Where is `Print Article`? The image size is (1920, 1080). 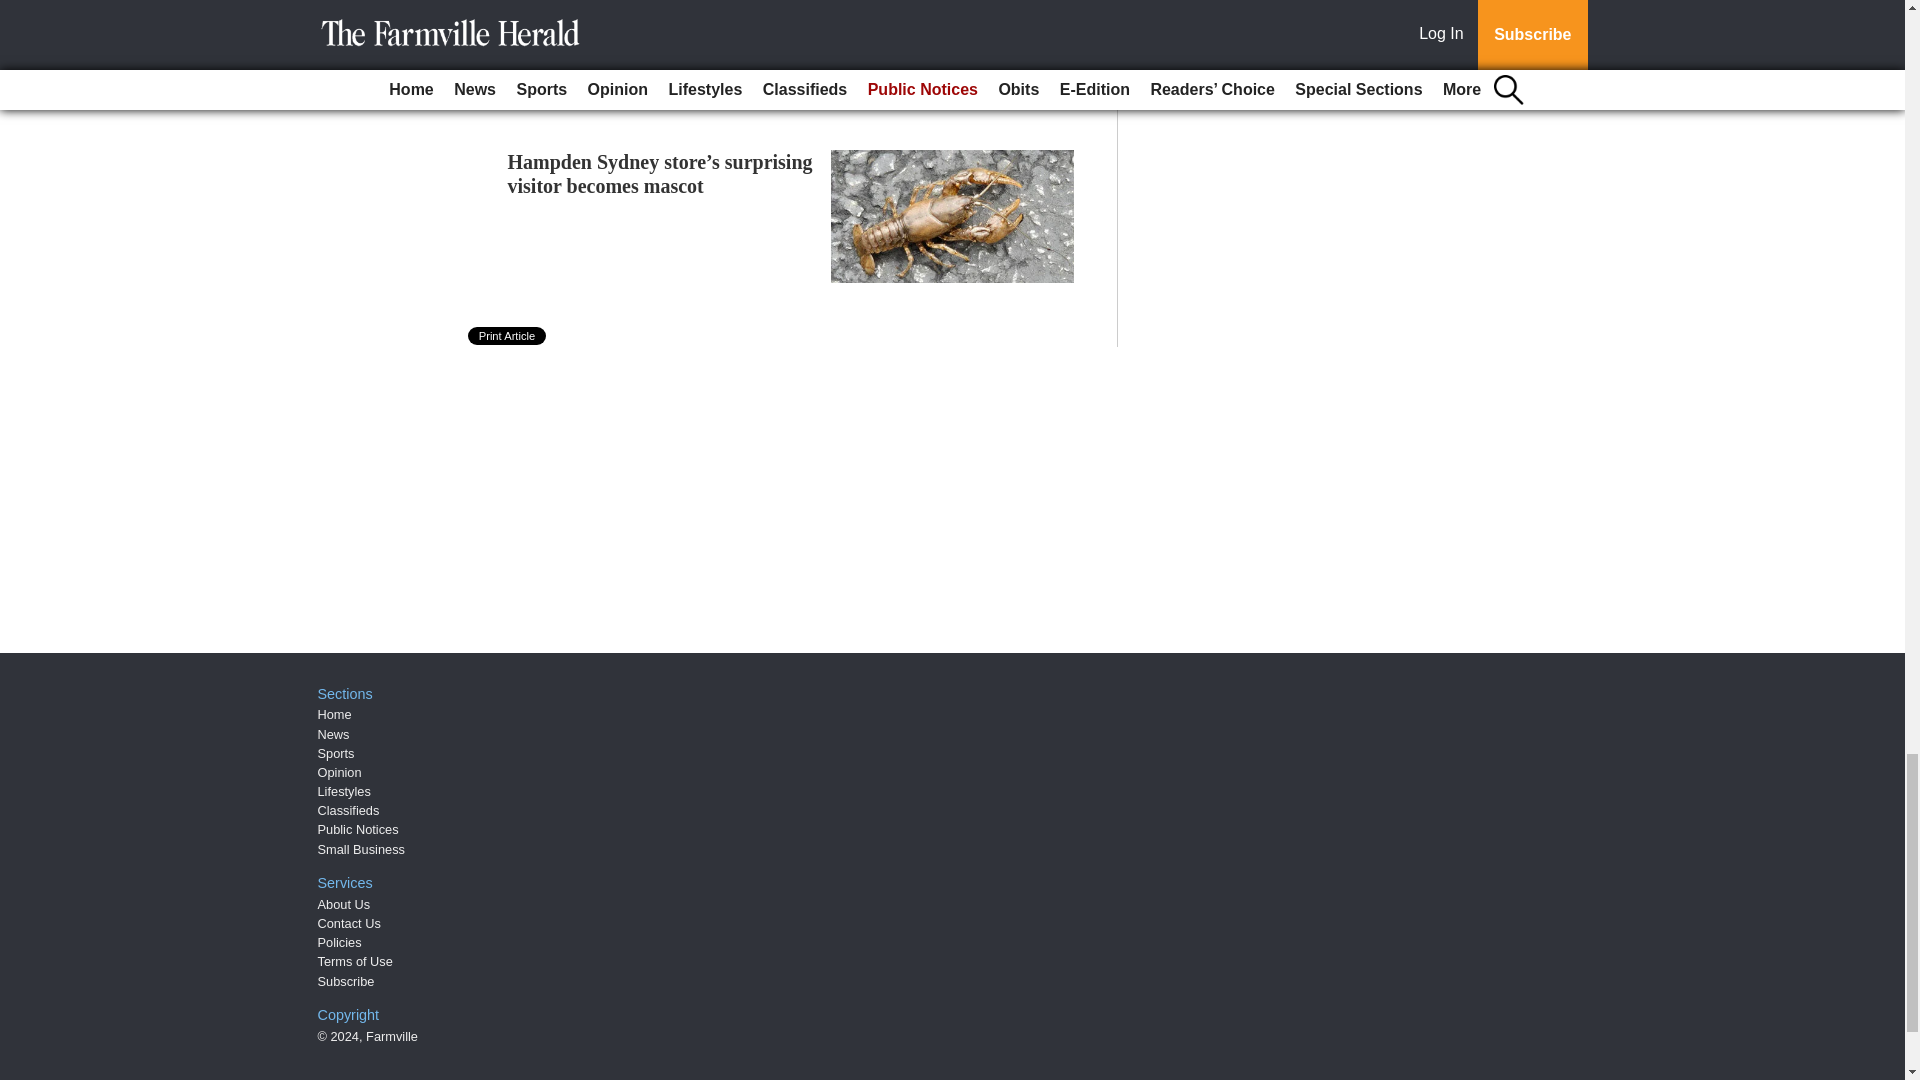 Print Article is located at coordinates (508, 336).